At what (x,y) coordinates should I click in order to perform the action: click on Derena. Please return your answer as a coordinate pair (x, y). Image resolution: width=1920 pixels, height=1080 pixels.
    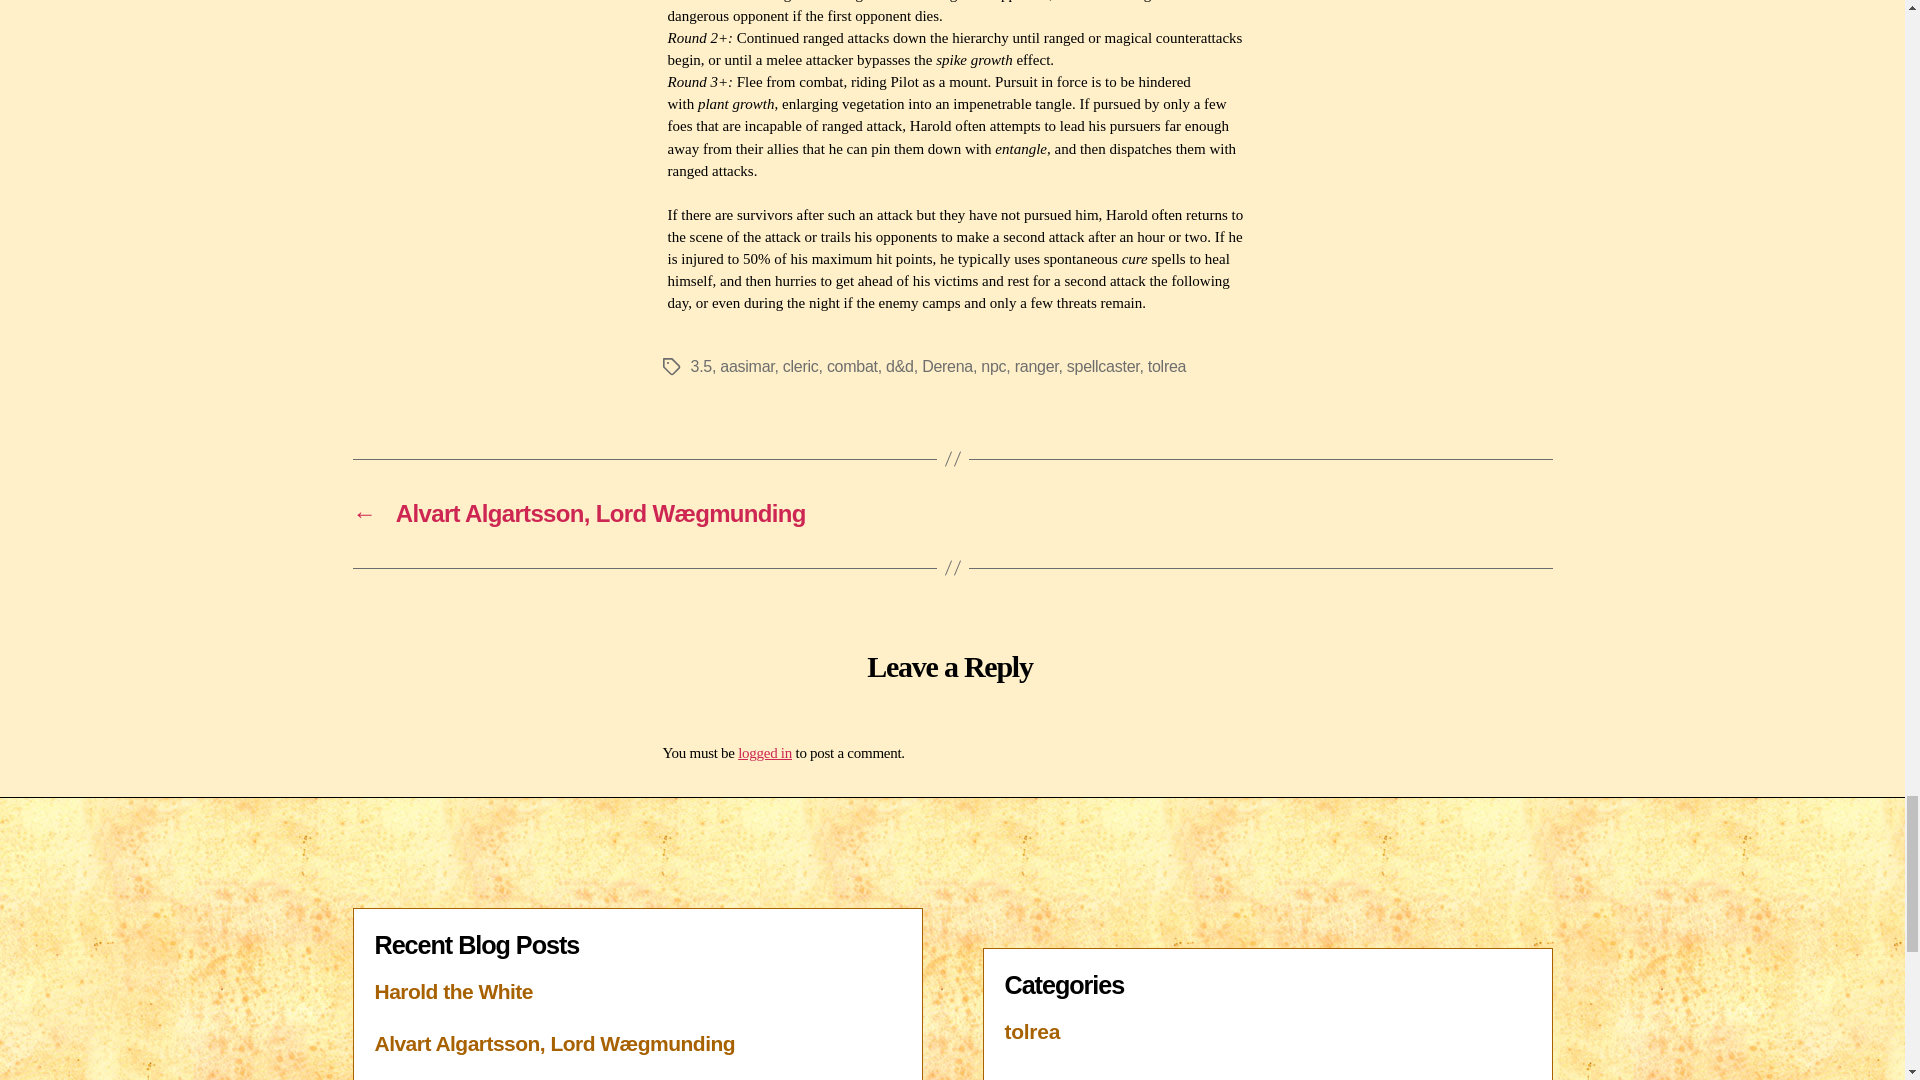
    Looking at the image, I should click on (947, 366).